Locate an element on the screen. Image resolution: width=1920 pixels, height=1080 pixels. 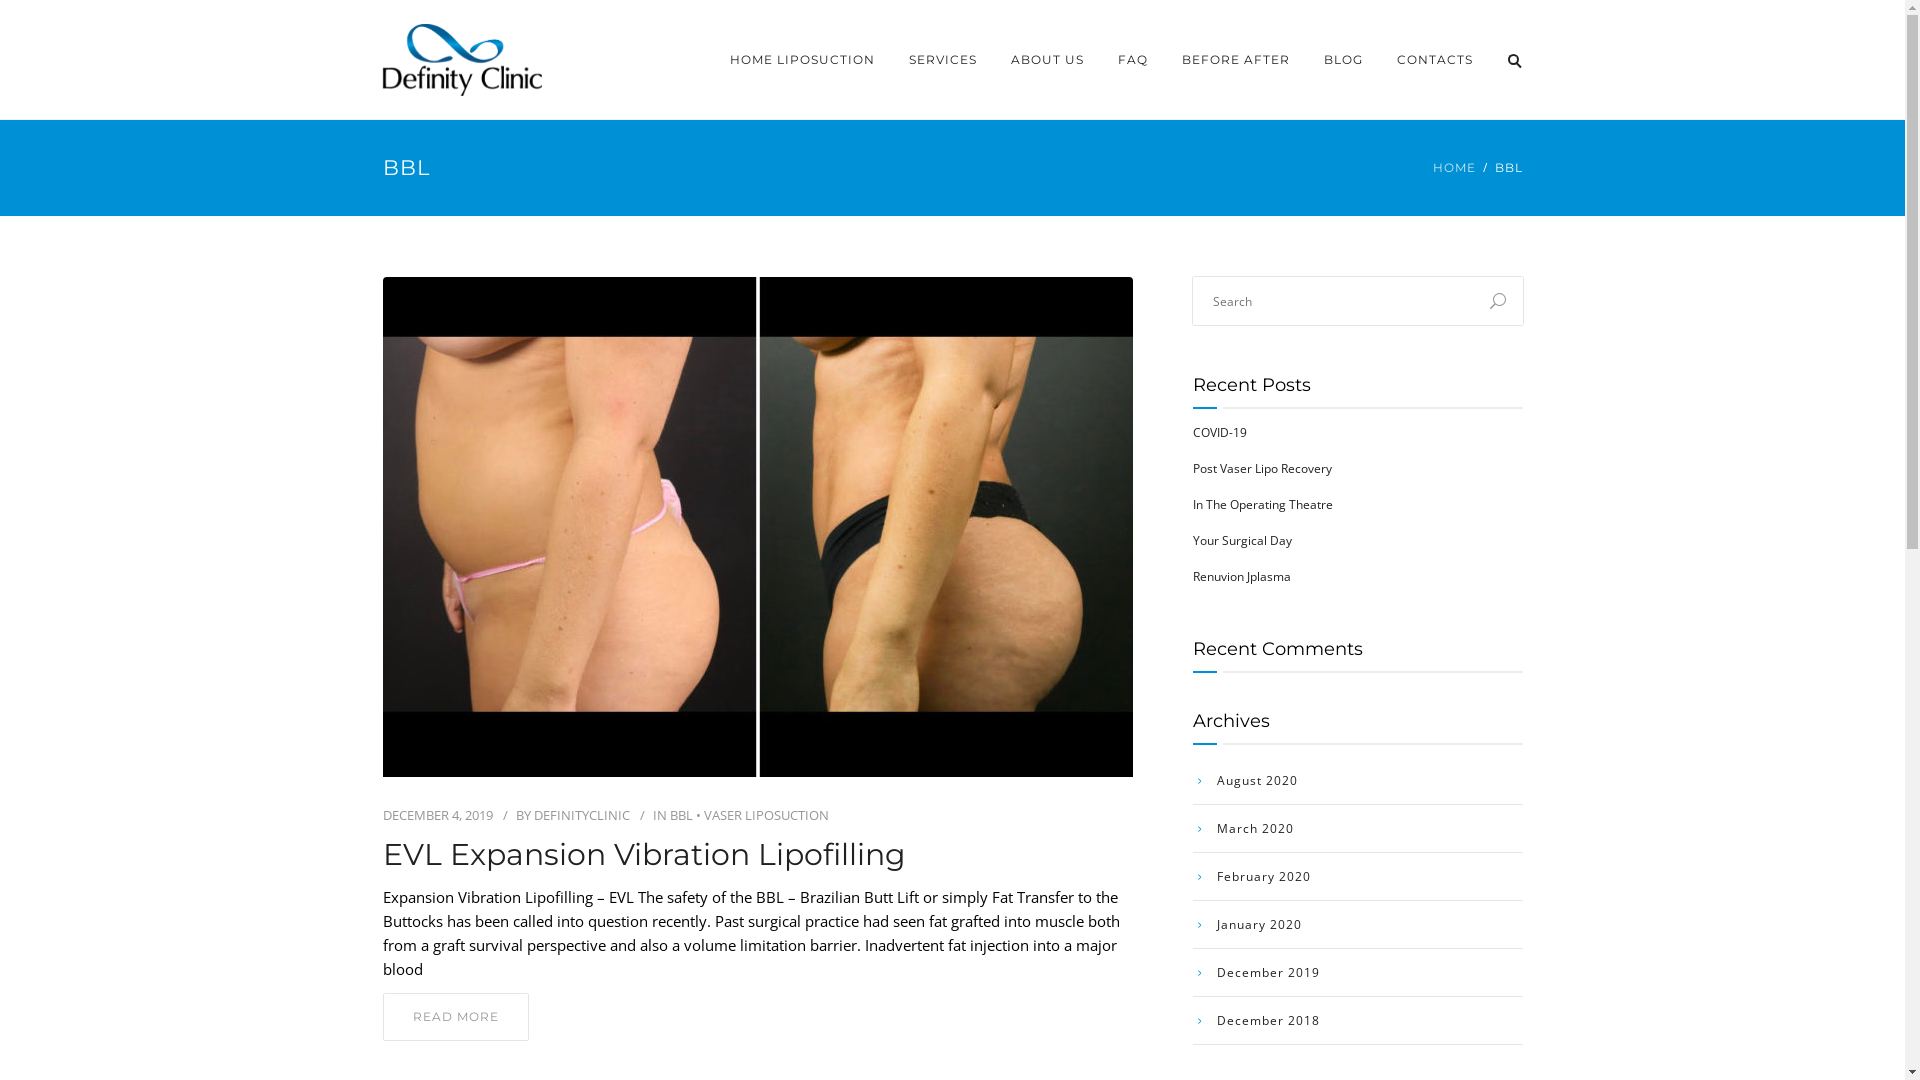
BBL is located at coordinates (682, 815).